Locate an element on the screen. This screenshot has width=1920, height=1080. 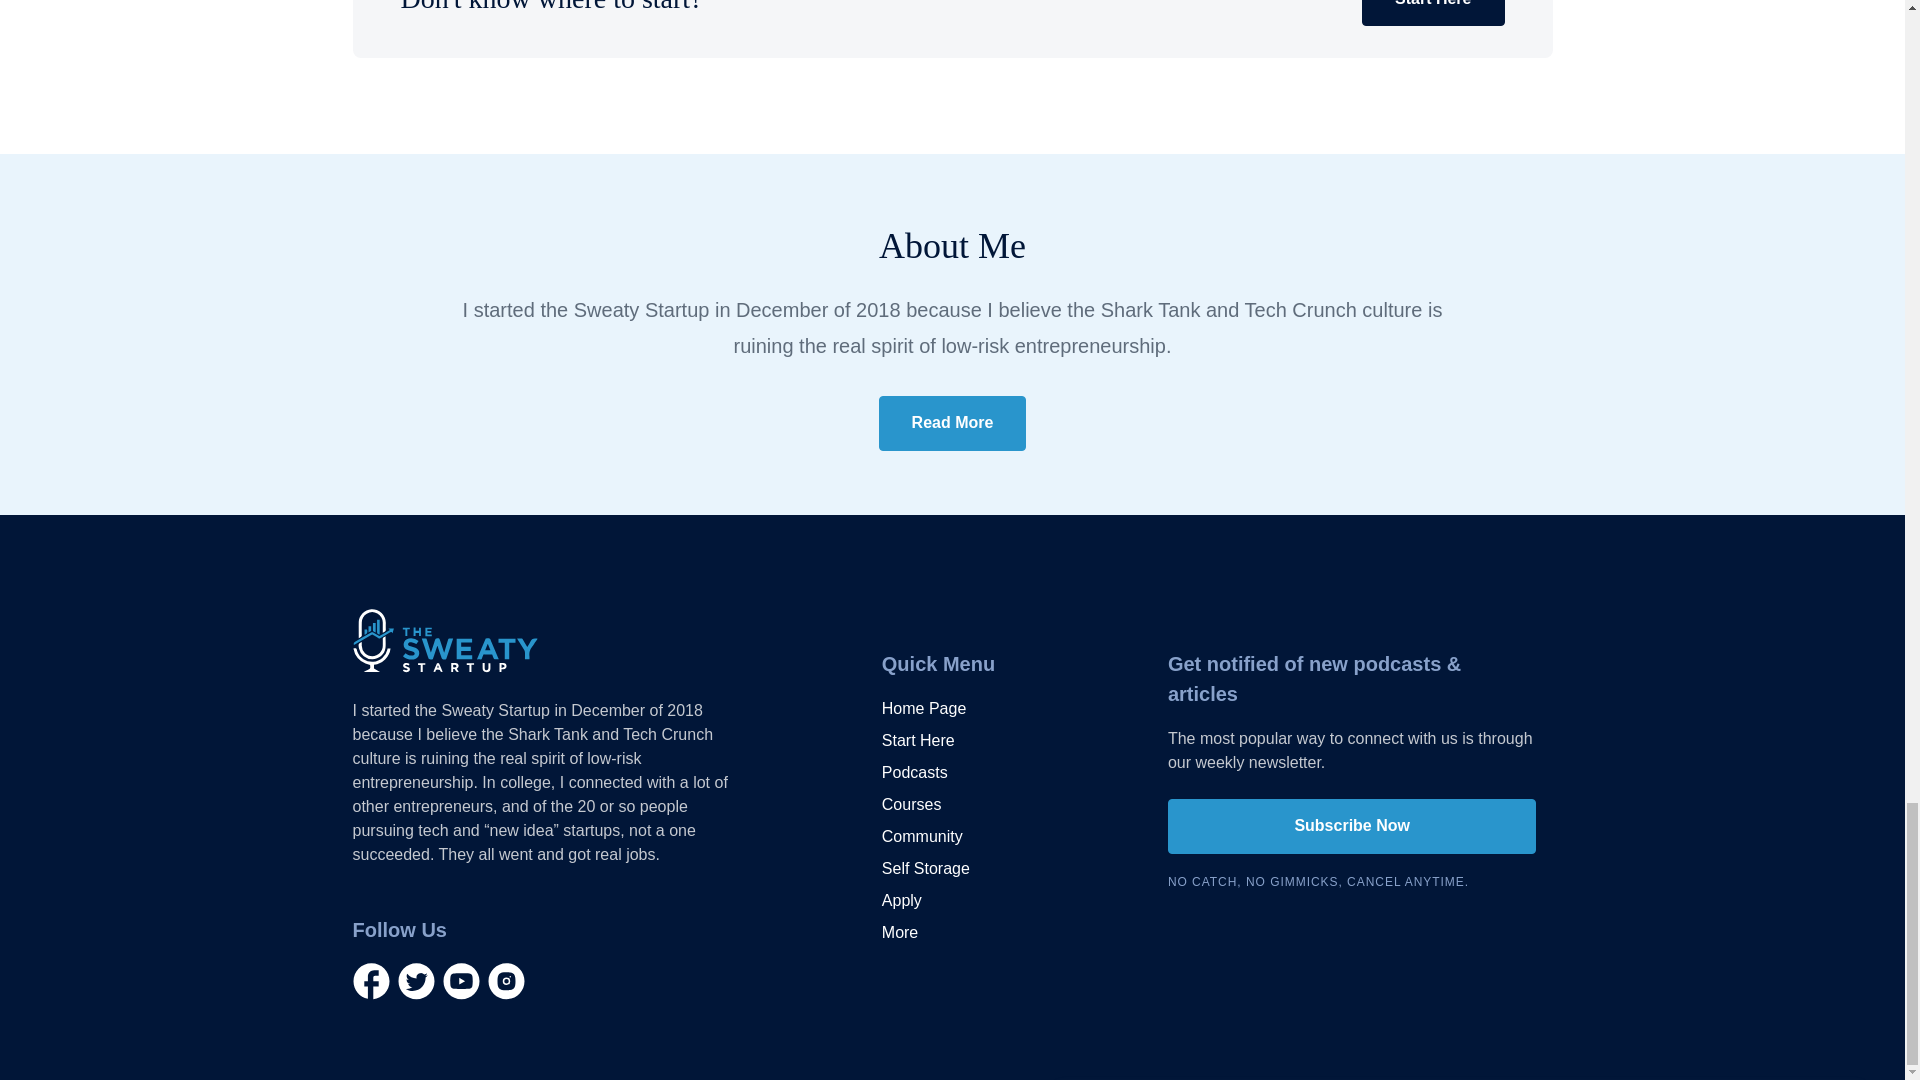
Apply is located at coordinates (901, 900).